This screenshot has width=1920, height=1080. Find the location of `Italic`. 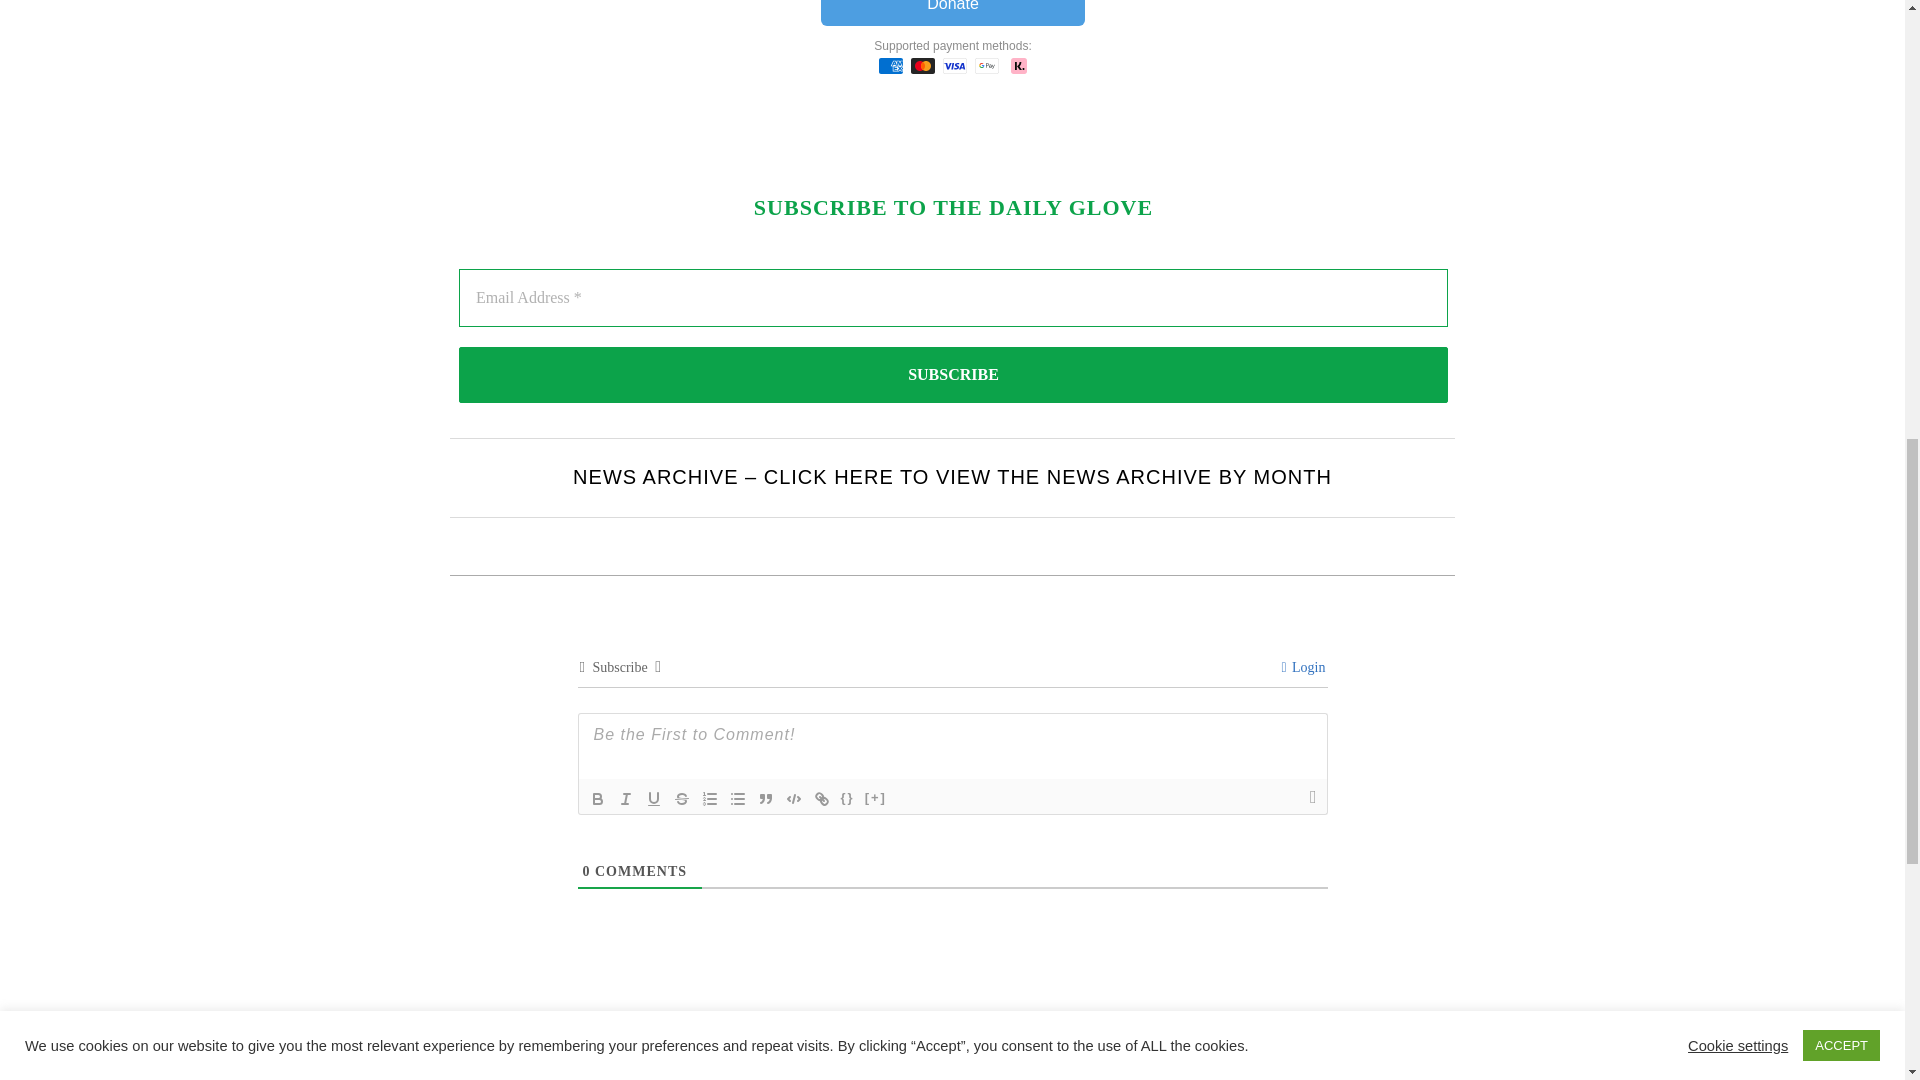

Italic is located at coordinates (626, 799).